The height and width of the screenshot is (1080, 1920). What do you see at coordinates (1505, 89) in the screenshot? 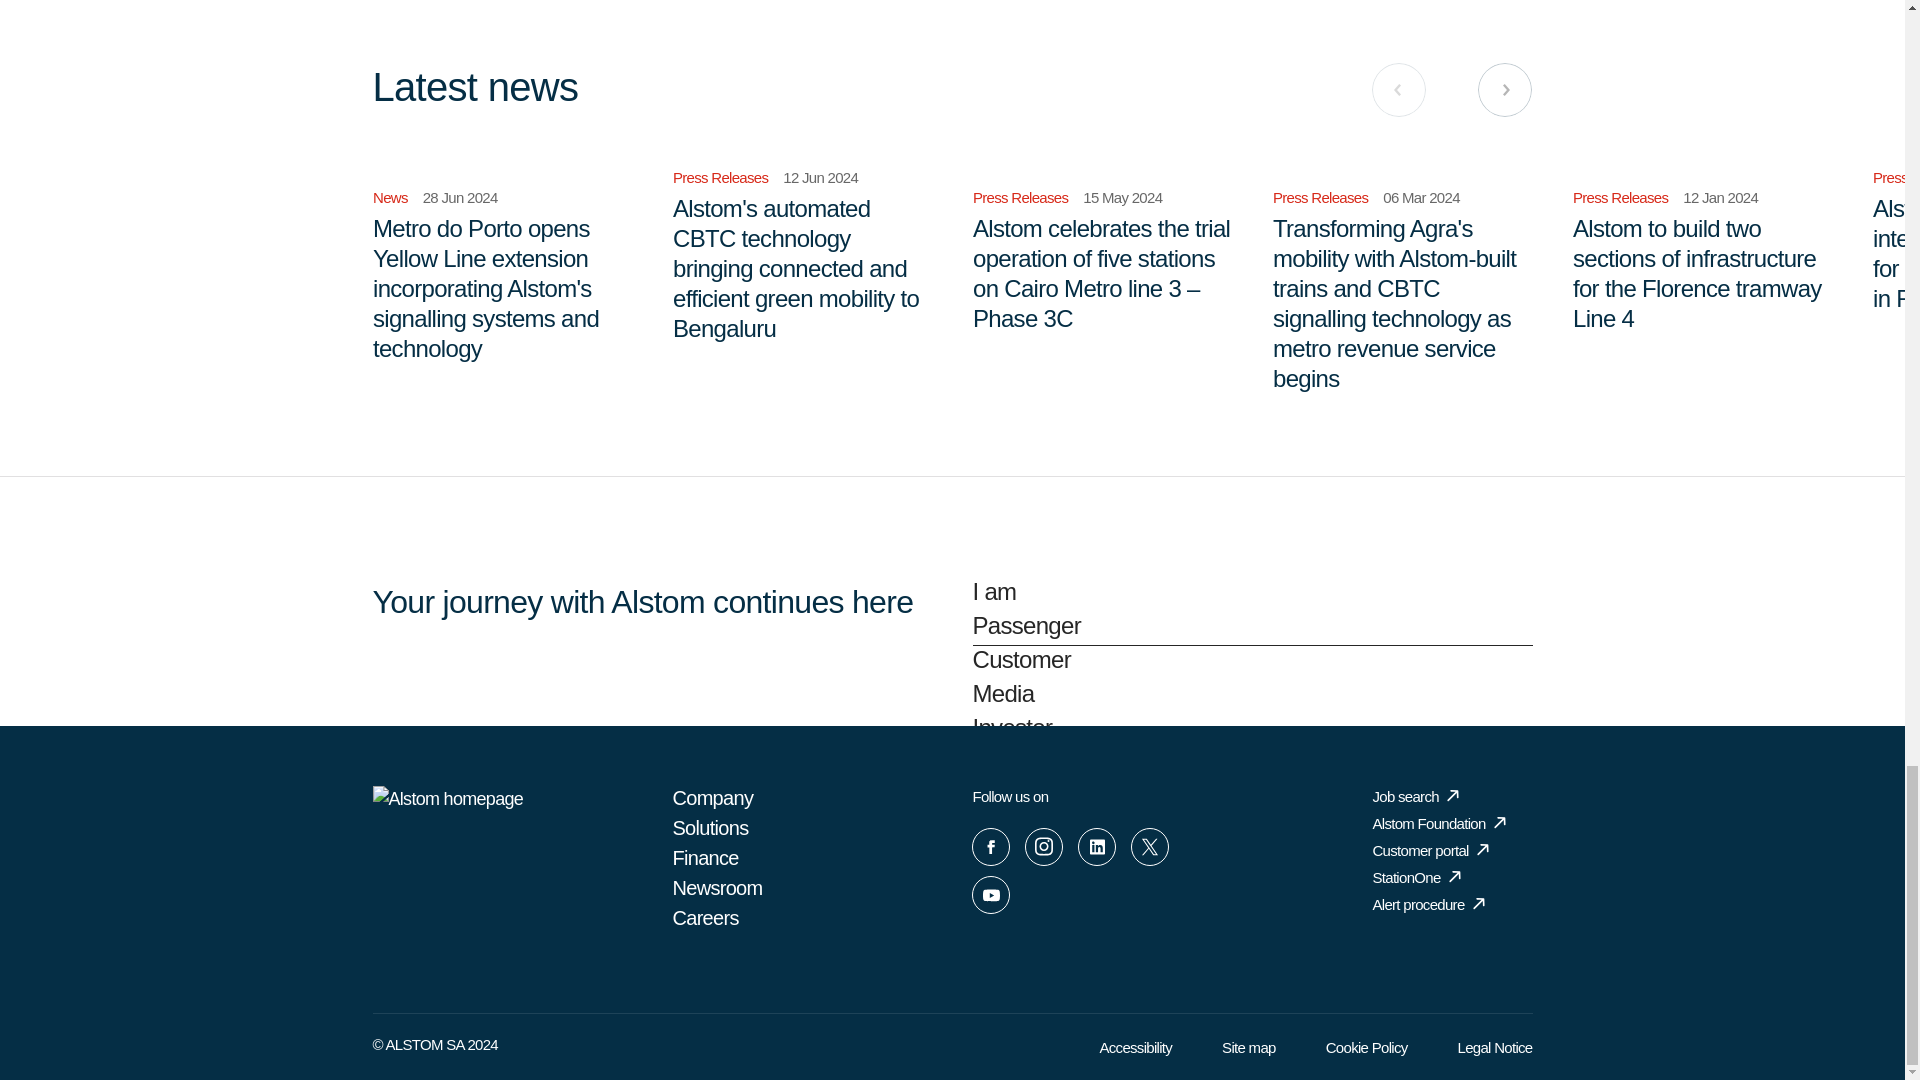
I see `Next slide` at bounding box center [1505, 89].